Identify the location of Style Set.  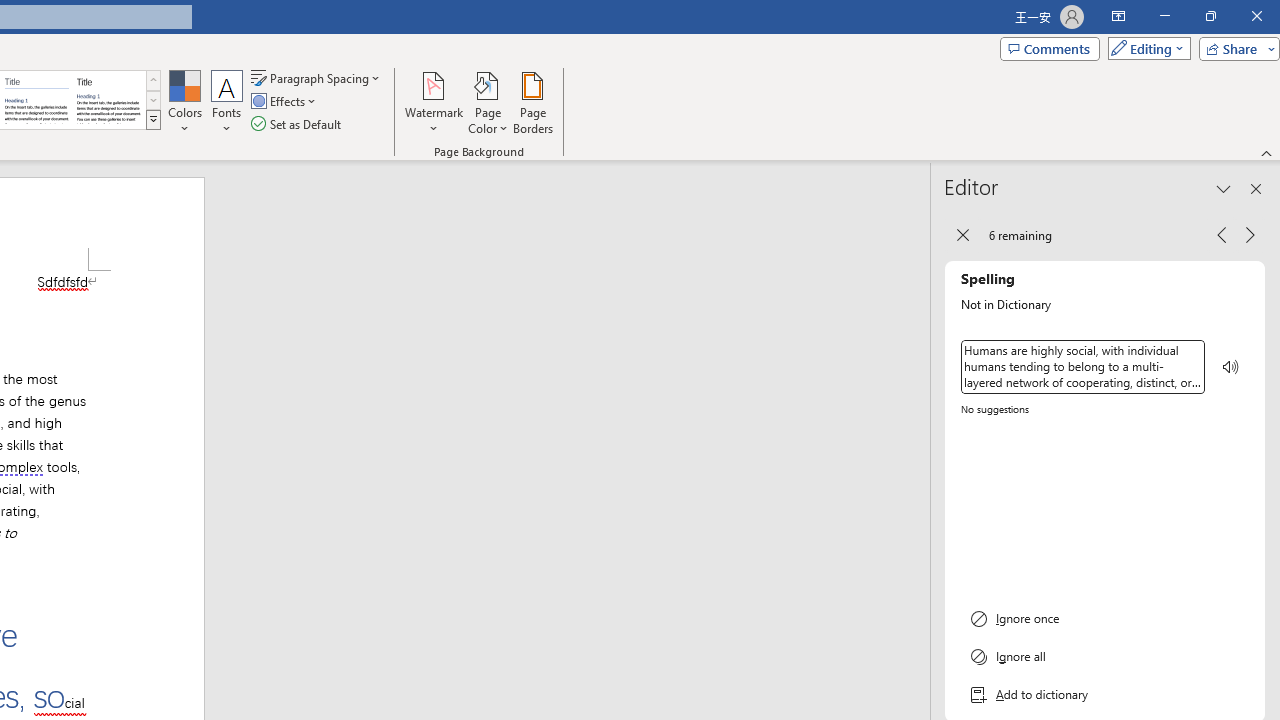
(153, 120).